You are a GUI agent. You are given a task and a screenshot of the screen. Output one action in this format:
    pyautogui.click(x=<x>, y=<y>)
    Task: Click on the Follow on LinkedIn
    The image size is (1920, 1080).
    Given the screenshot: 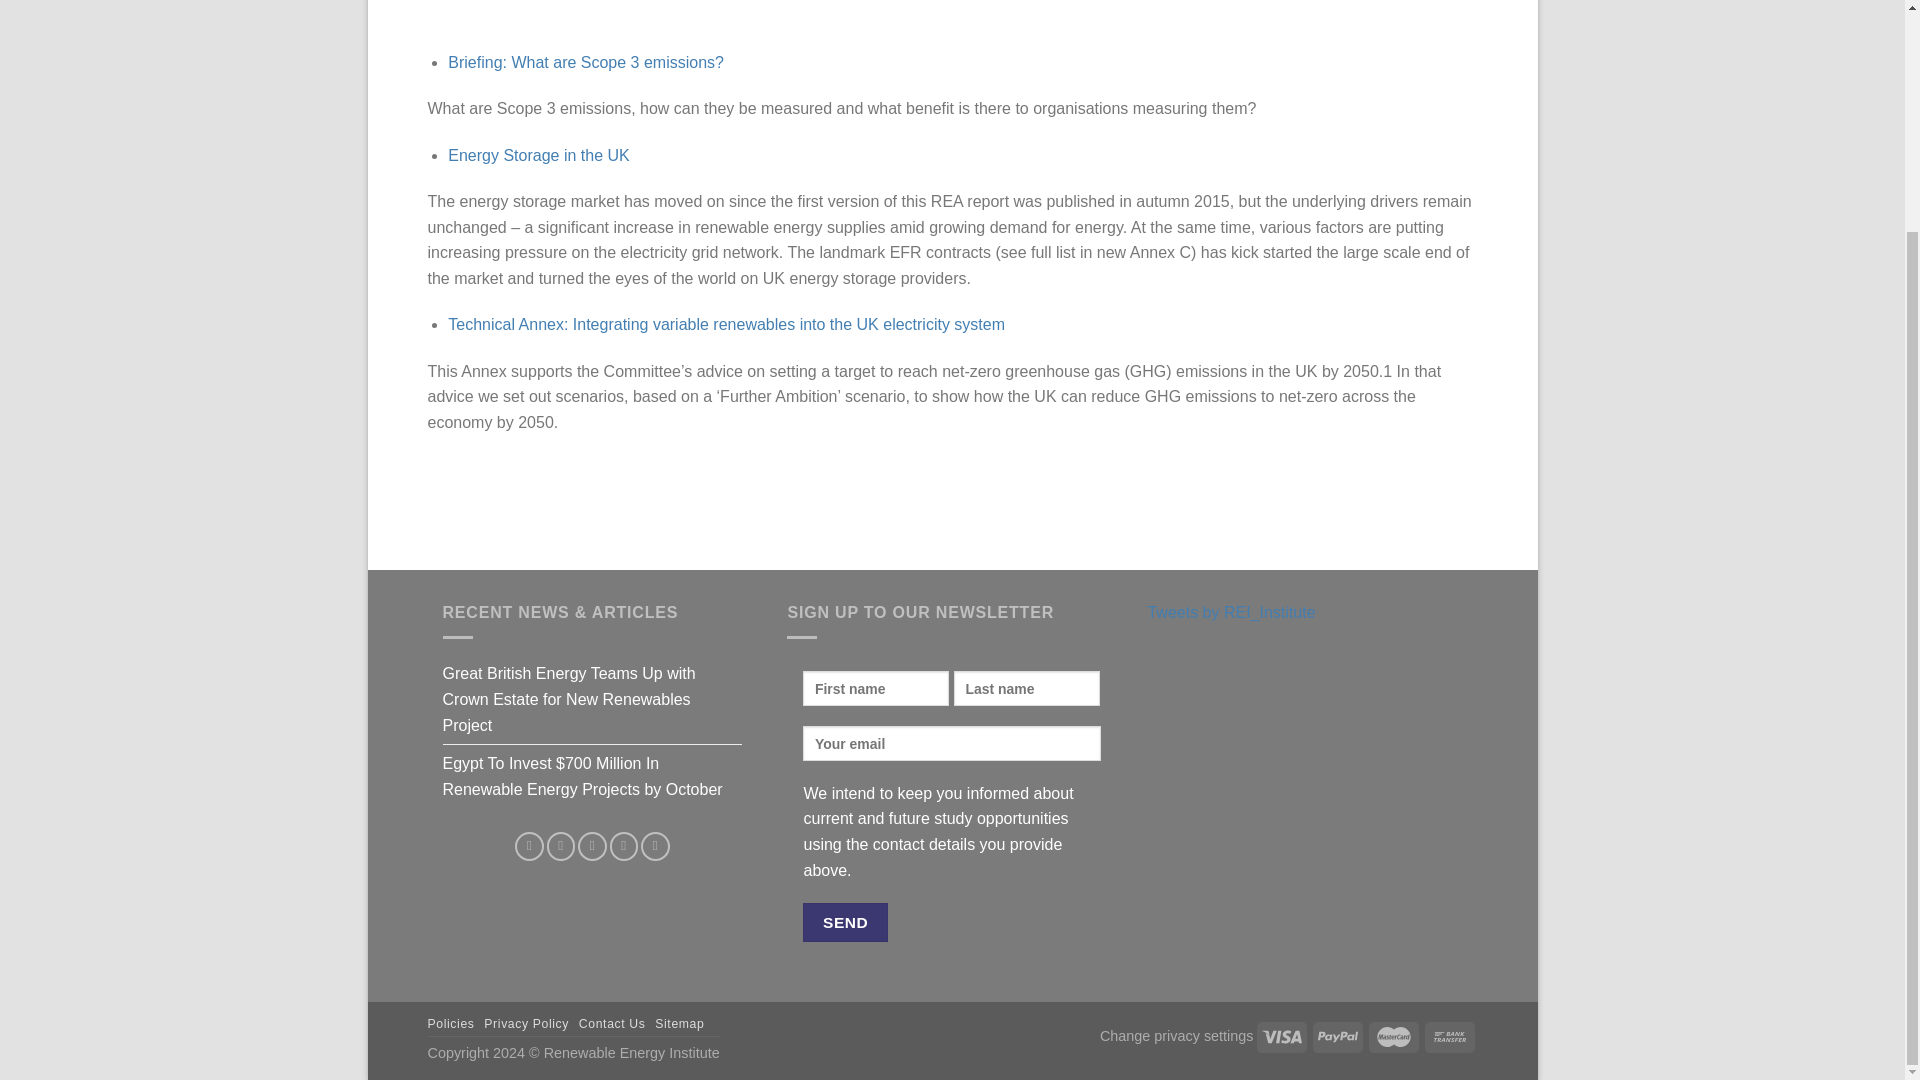 What is the action you would take?
    pyautogui.click(x=624, y=846)
    